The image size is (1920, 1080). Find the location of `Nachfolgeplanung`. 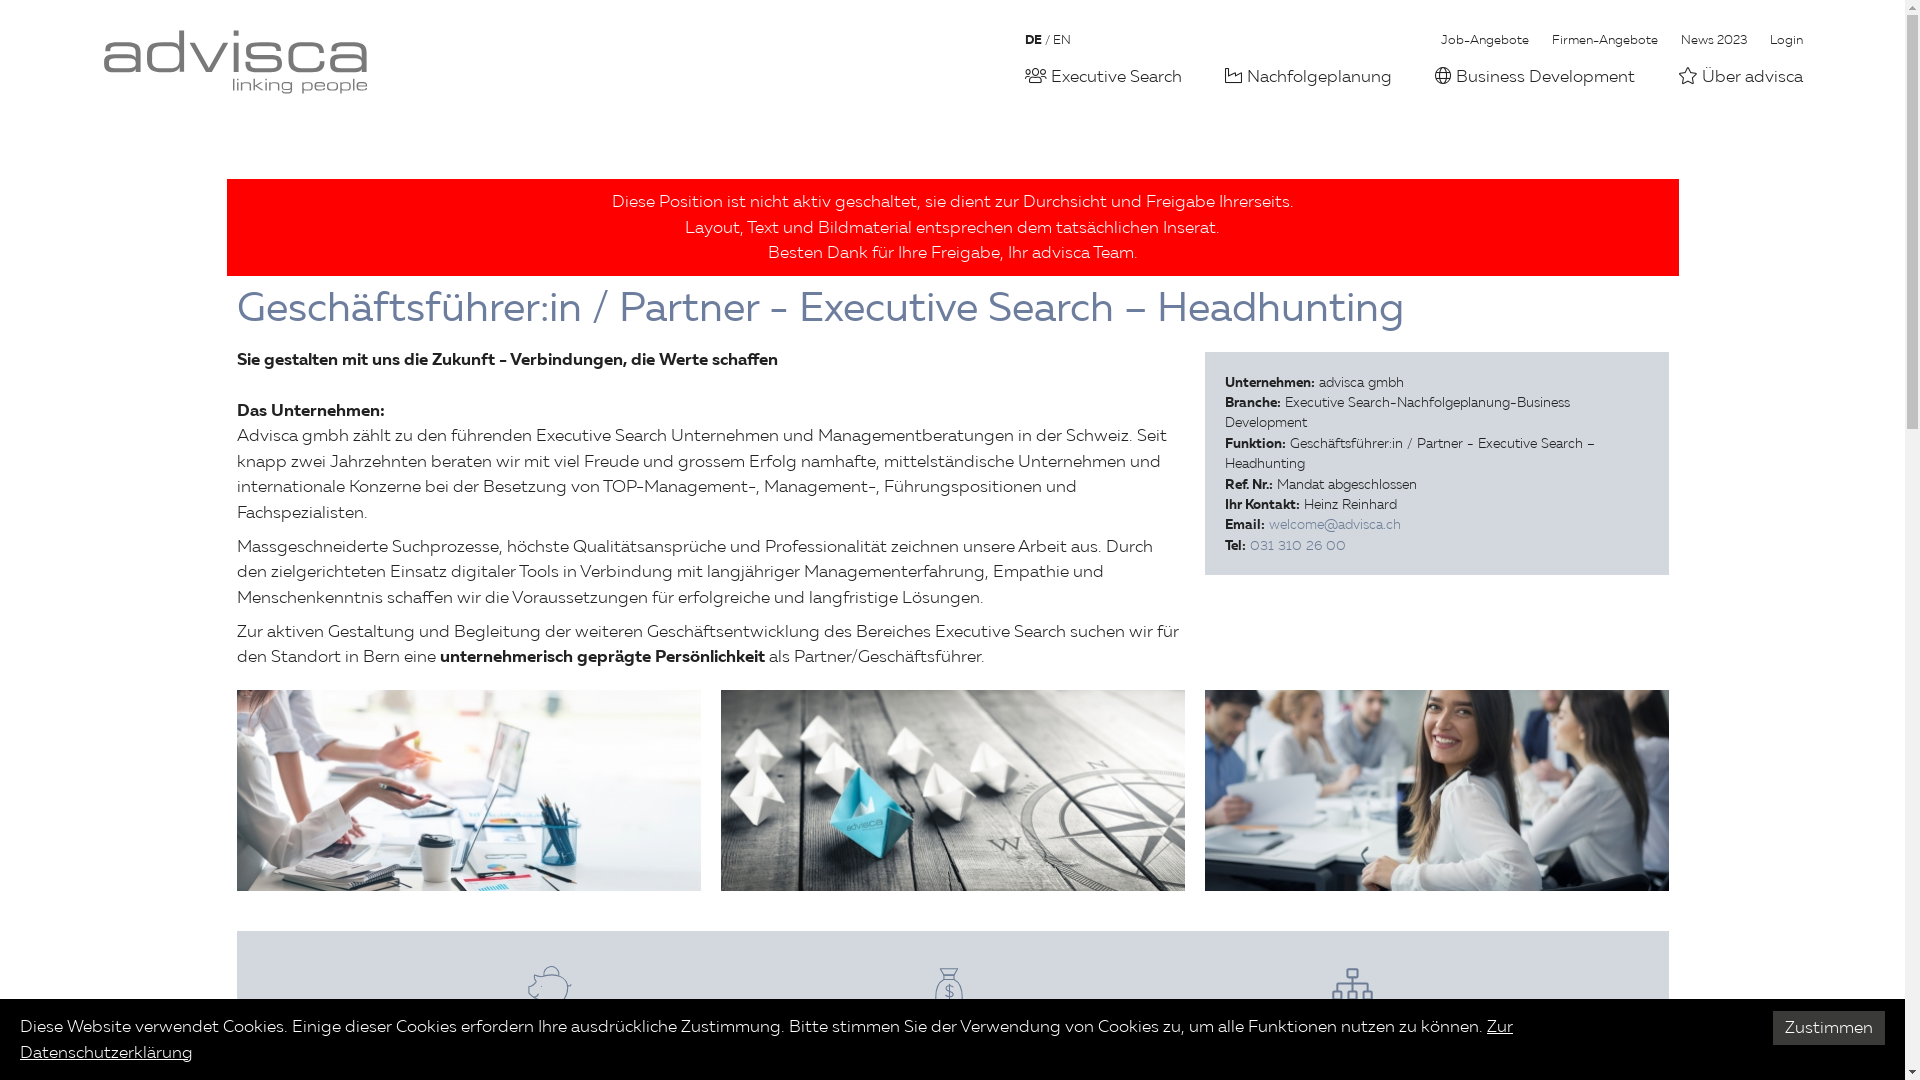

Nachfolgeplanung is located at coordinates (1308, 76).